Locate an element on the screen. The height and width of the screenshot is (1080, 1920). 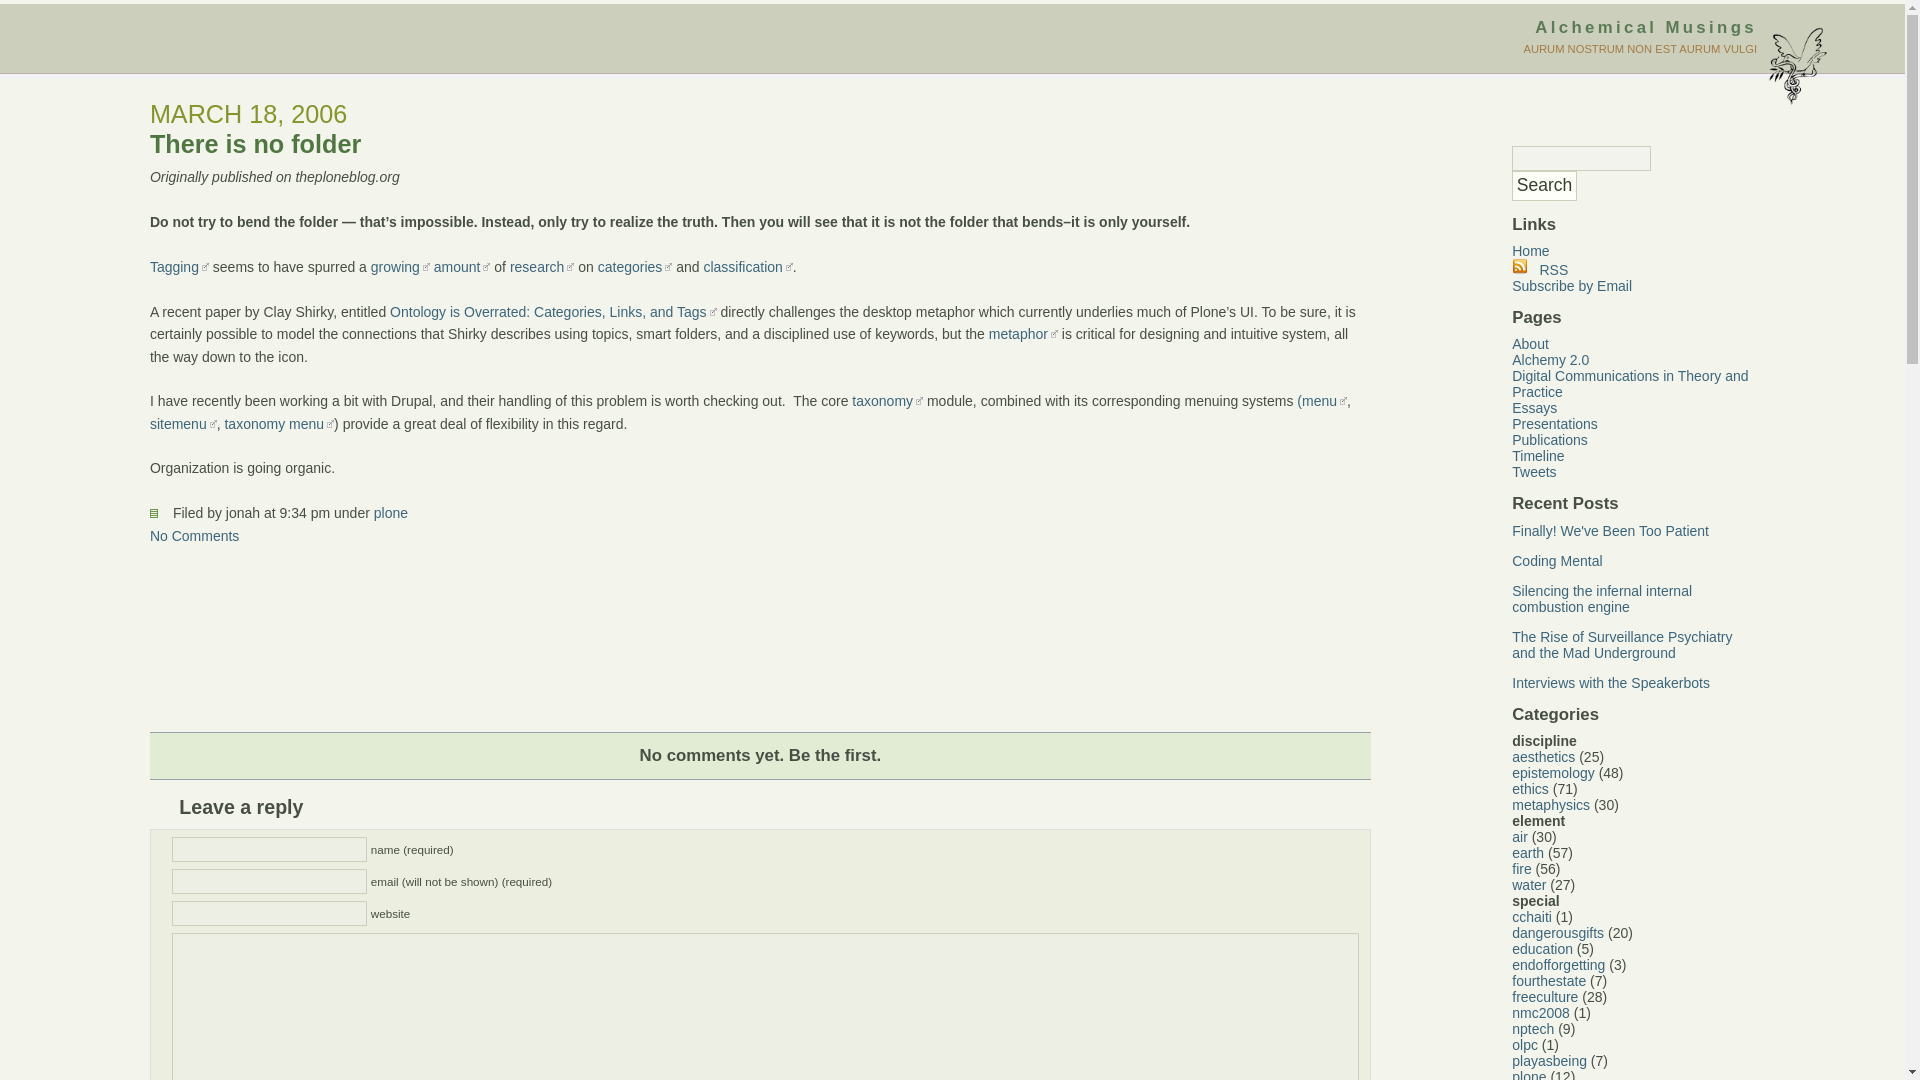
Publications is located at coordinates (1550, 440).